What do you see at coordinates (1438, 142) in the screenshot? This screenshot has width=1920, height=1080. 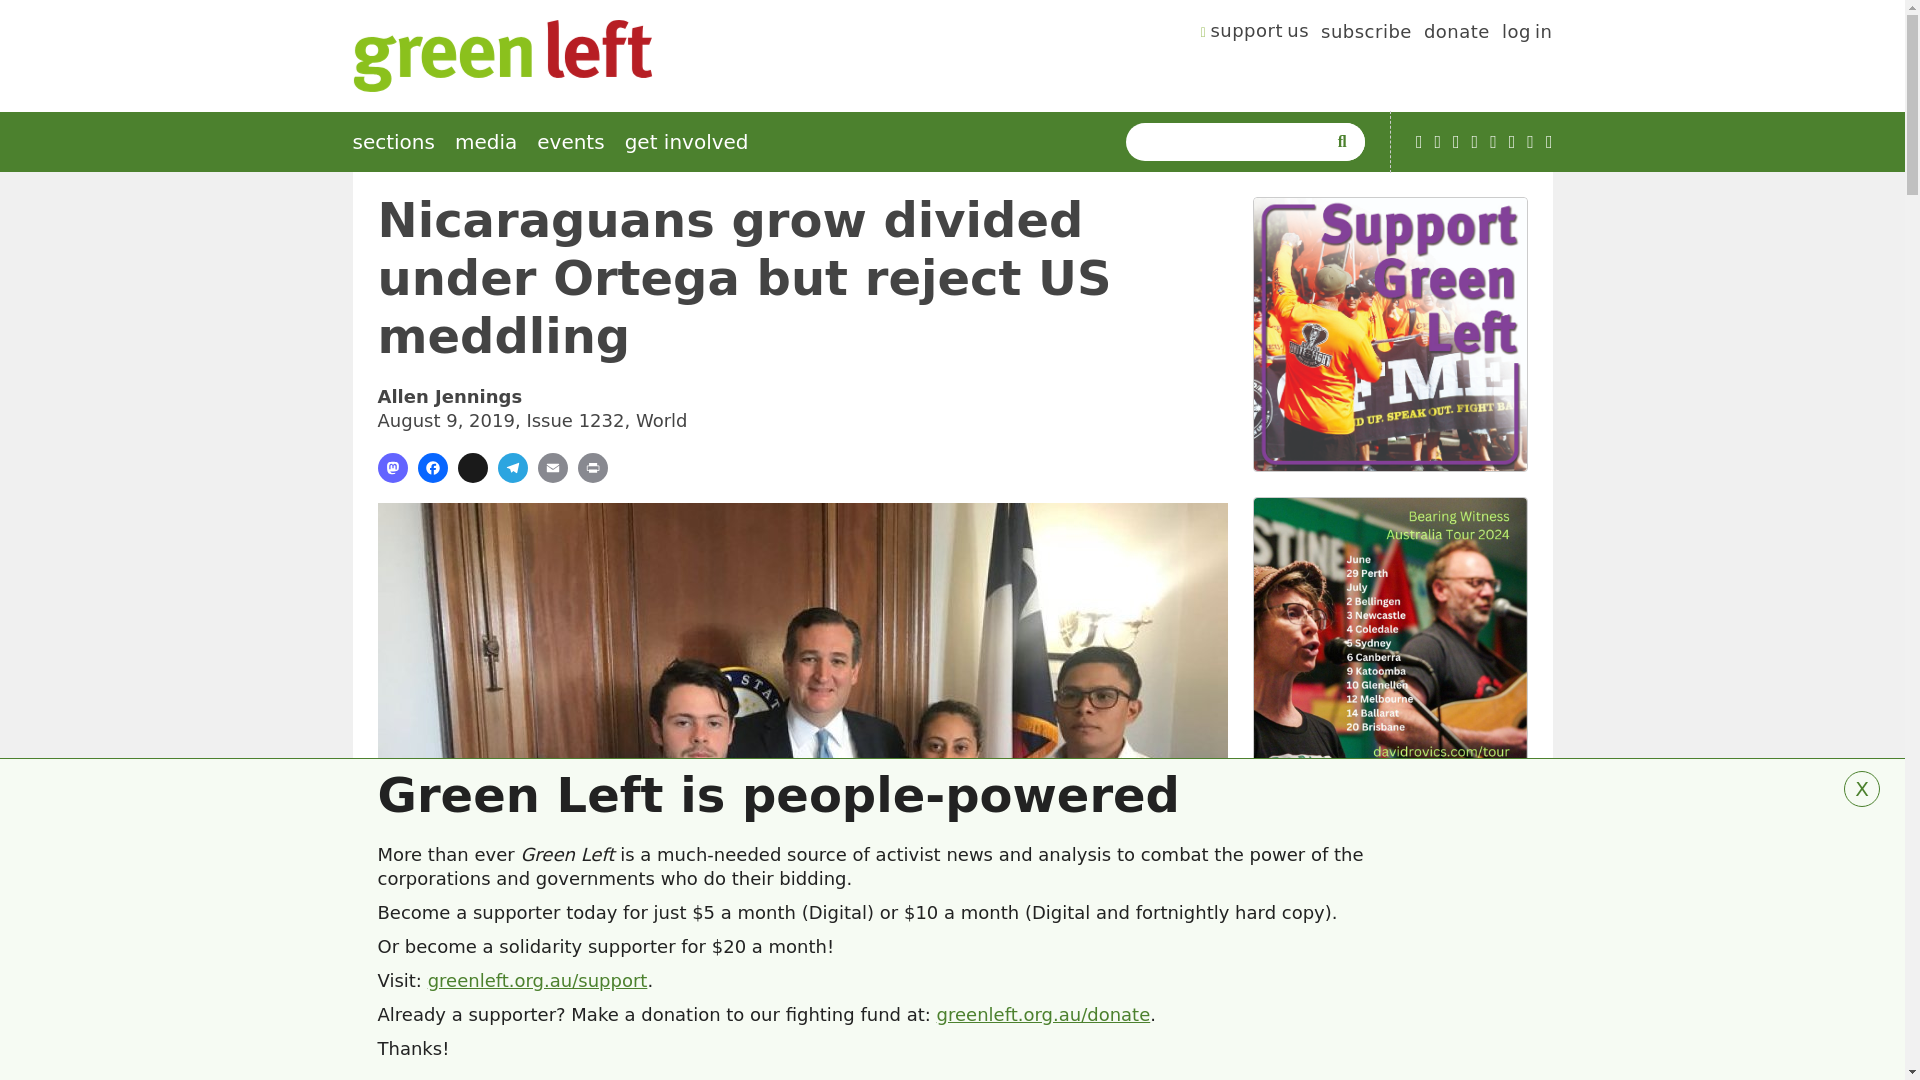 I see `Podcast` at bounding box center [1438, 142].